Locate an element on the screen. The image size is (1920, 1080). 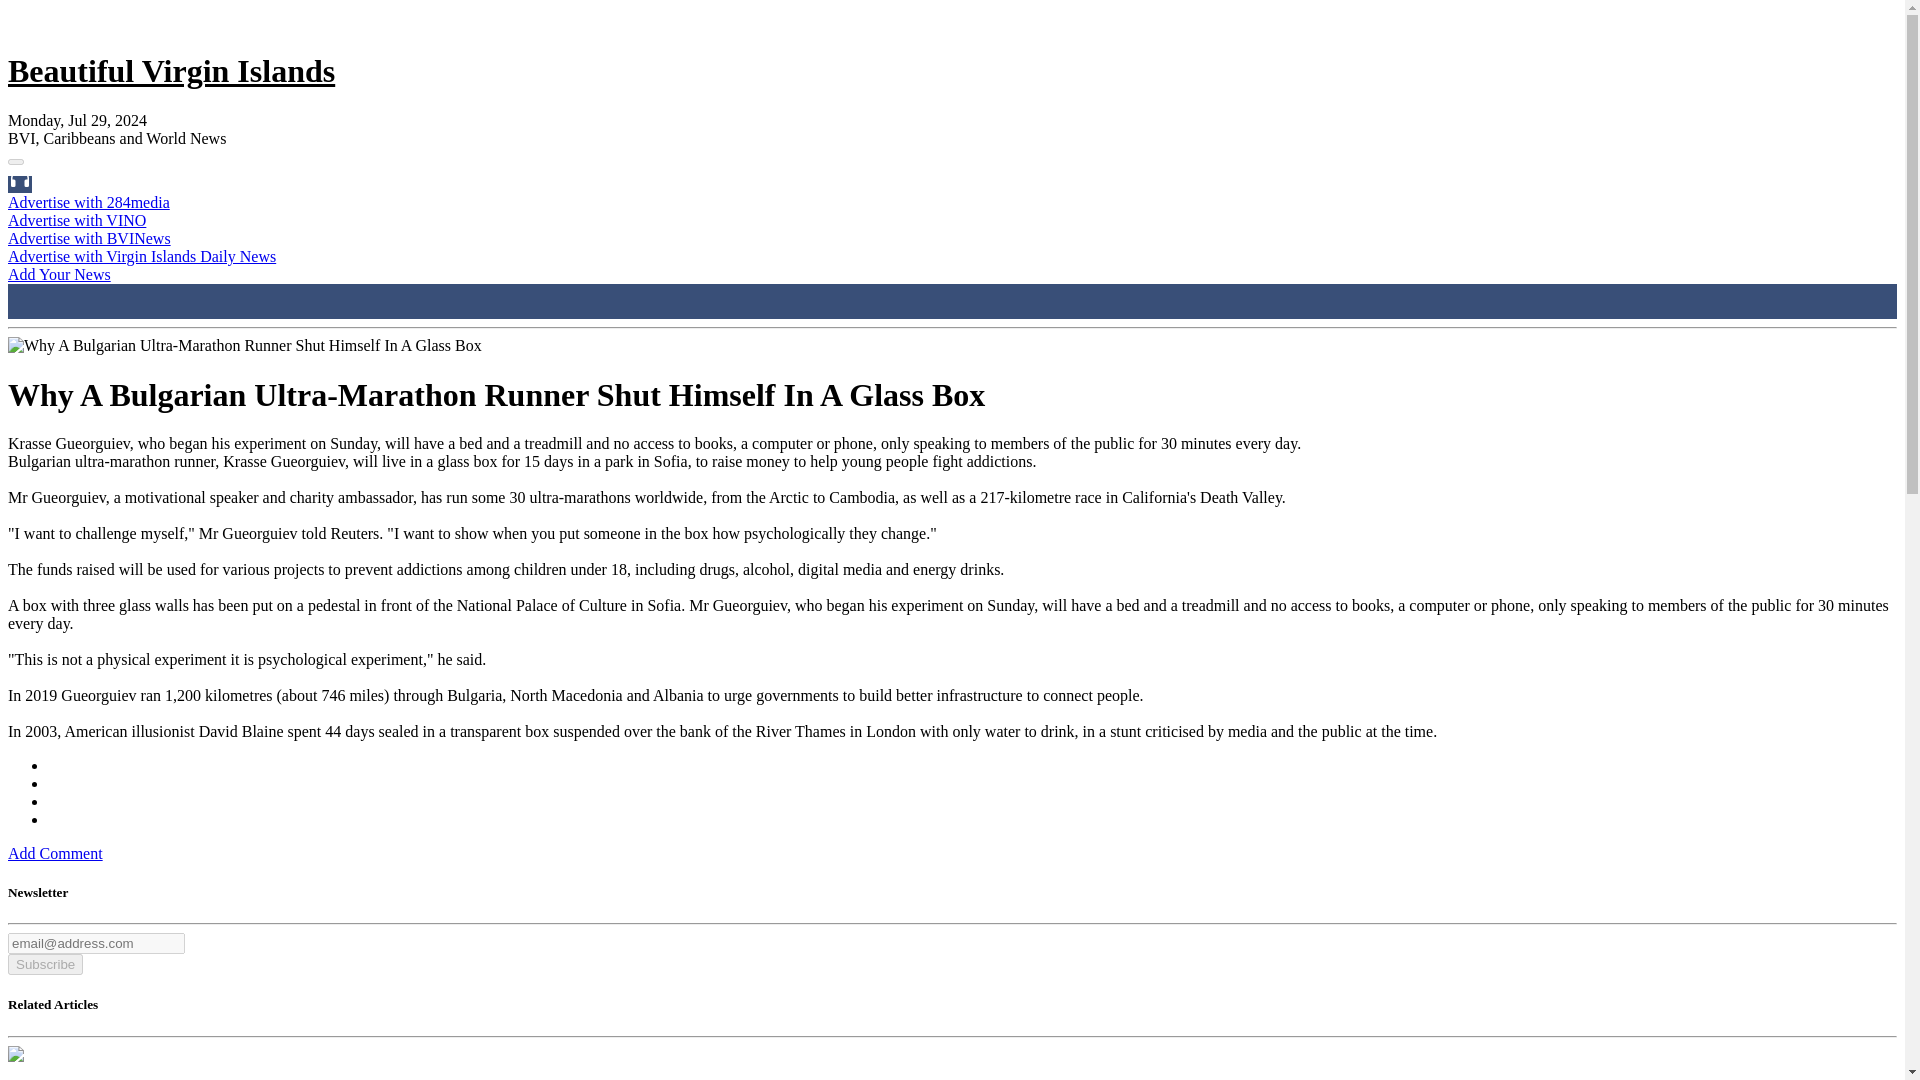
Add Comment is located at coordinates (55, 852).